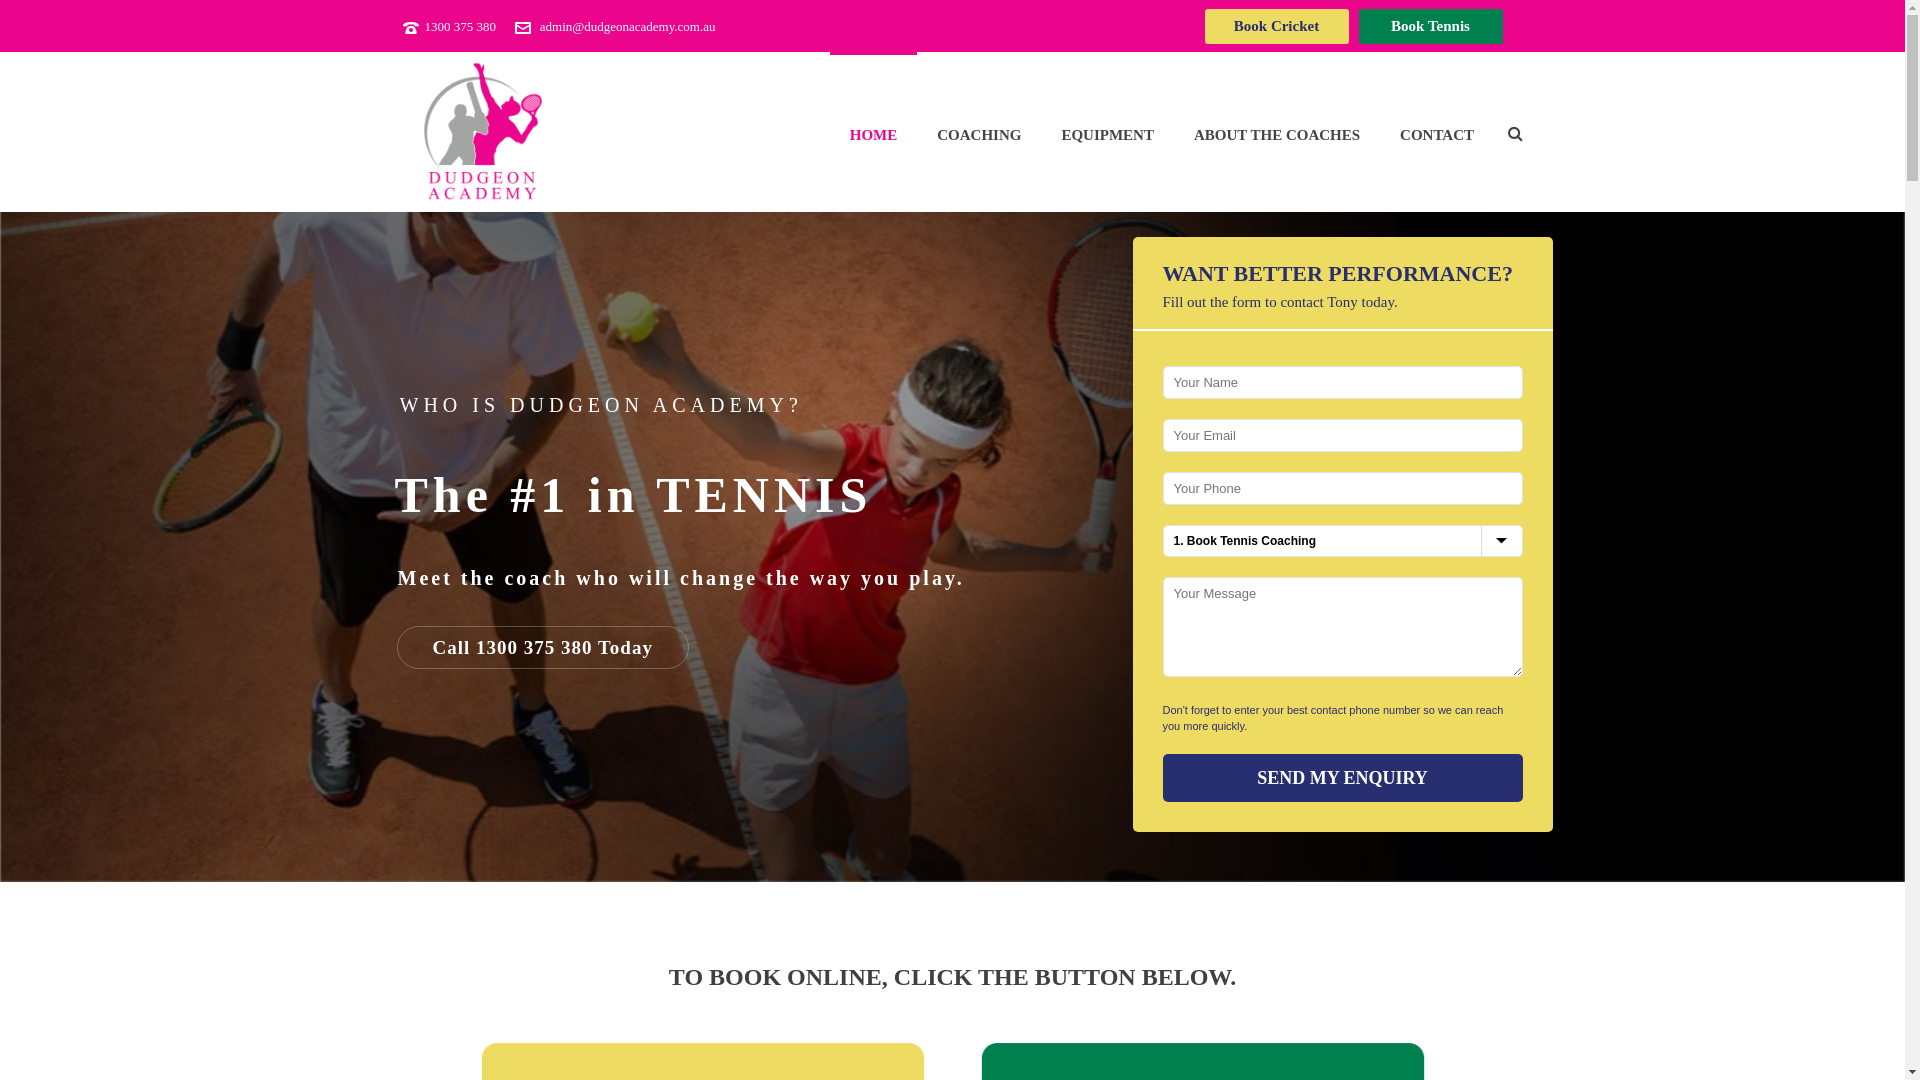  Describe the element at coordinates (1108, 132) in the screenshot. I see `EQUIPMENT` at that location.